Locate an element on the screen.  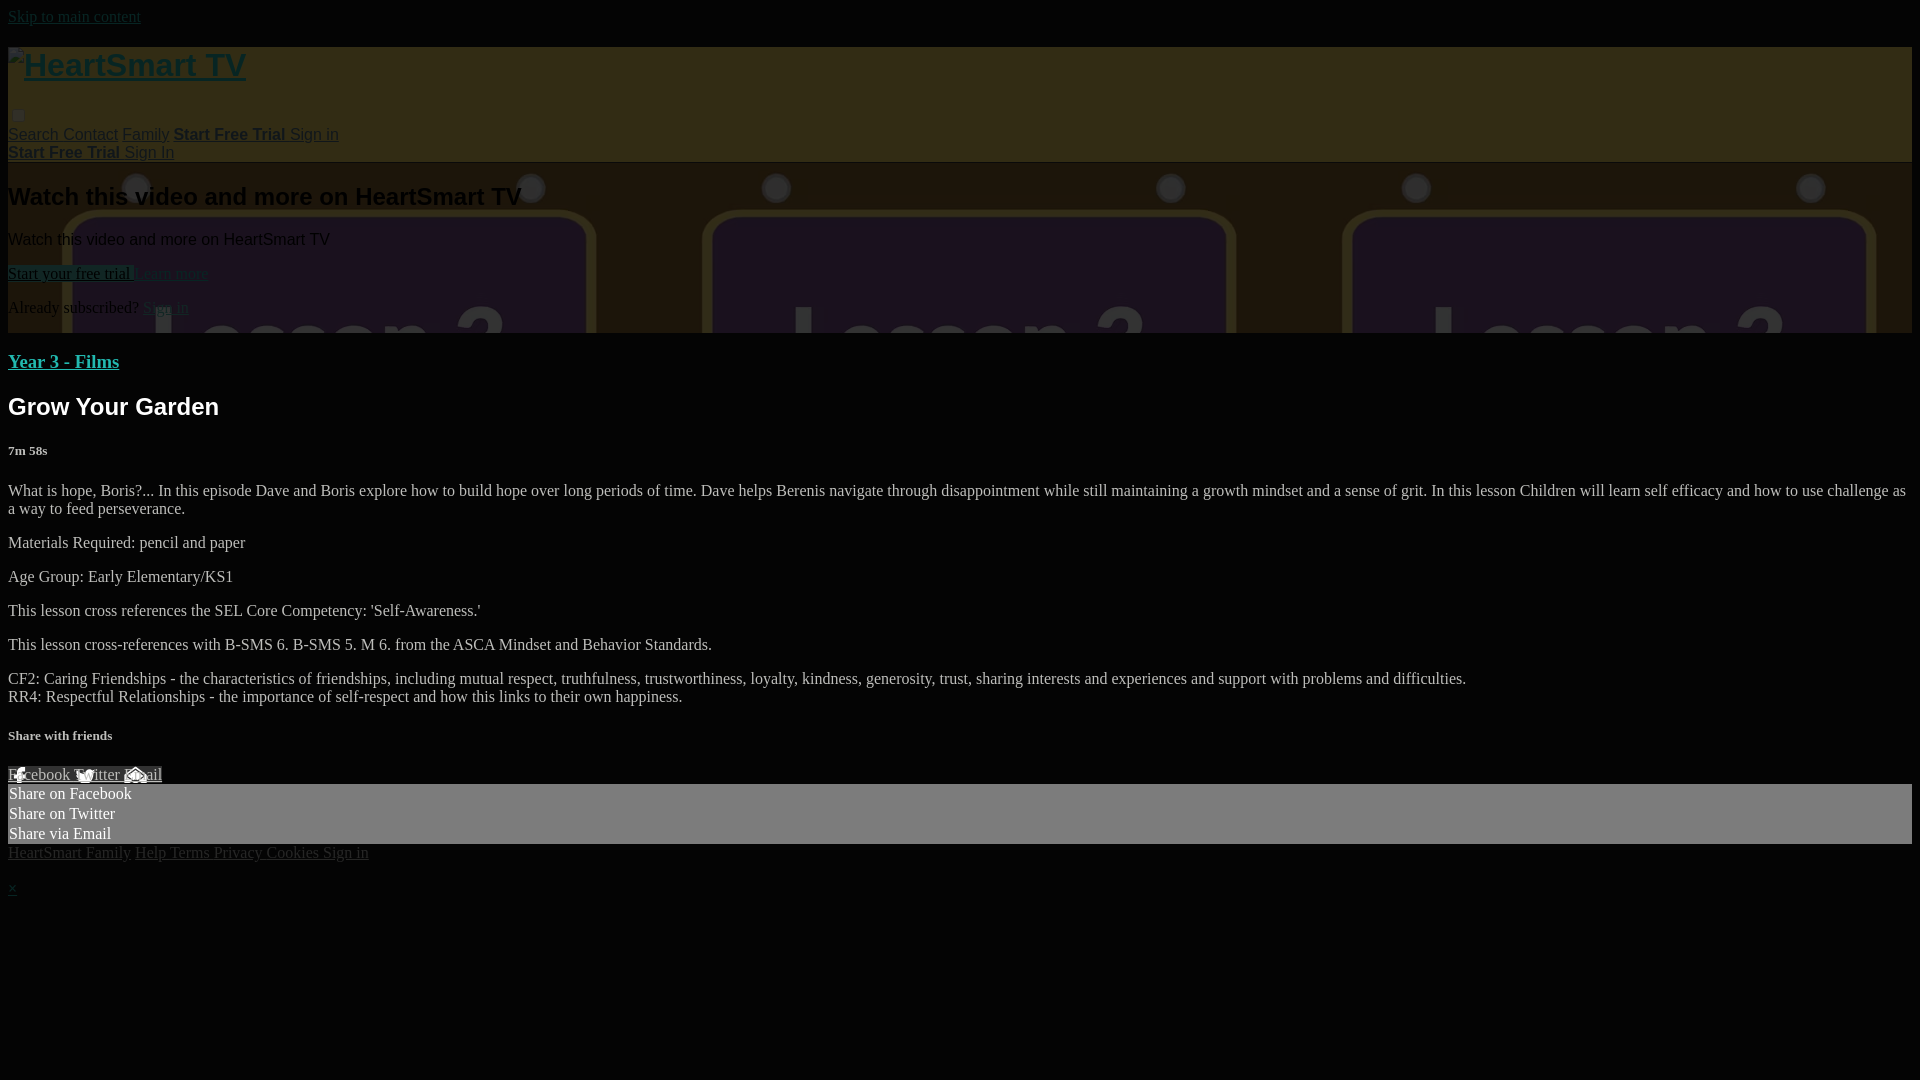
Family is located at coordinates (145, 134).